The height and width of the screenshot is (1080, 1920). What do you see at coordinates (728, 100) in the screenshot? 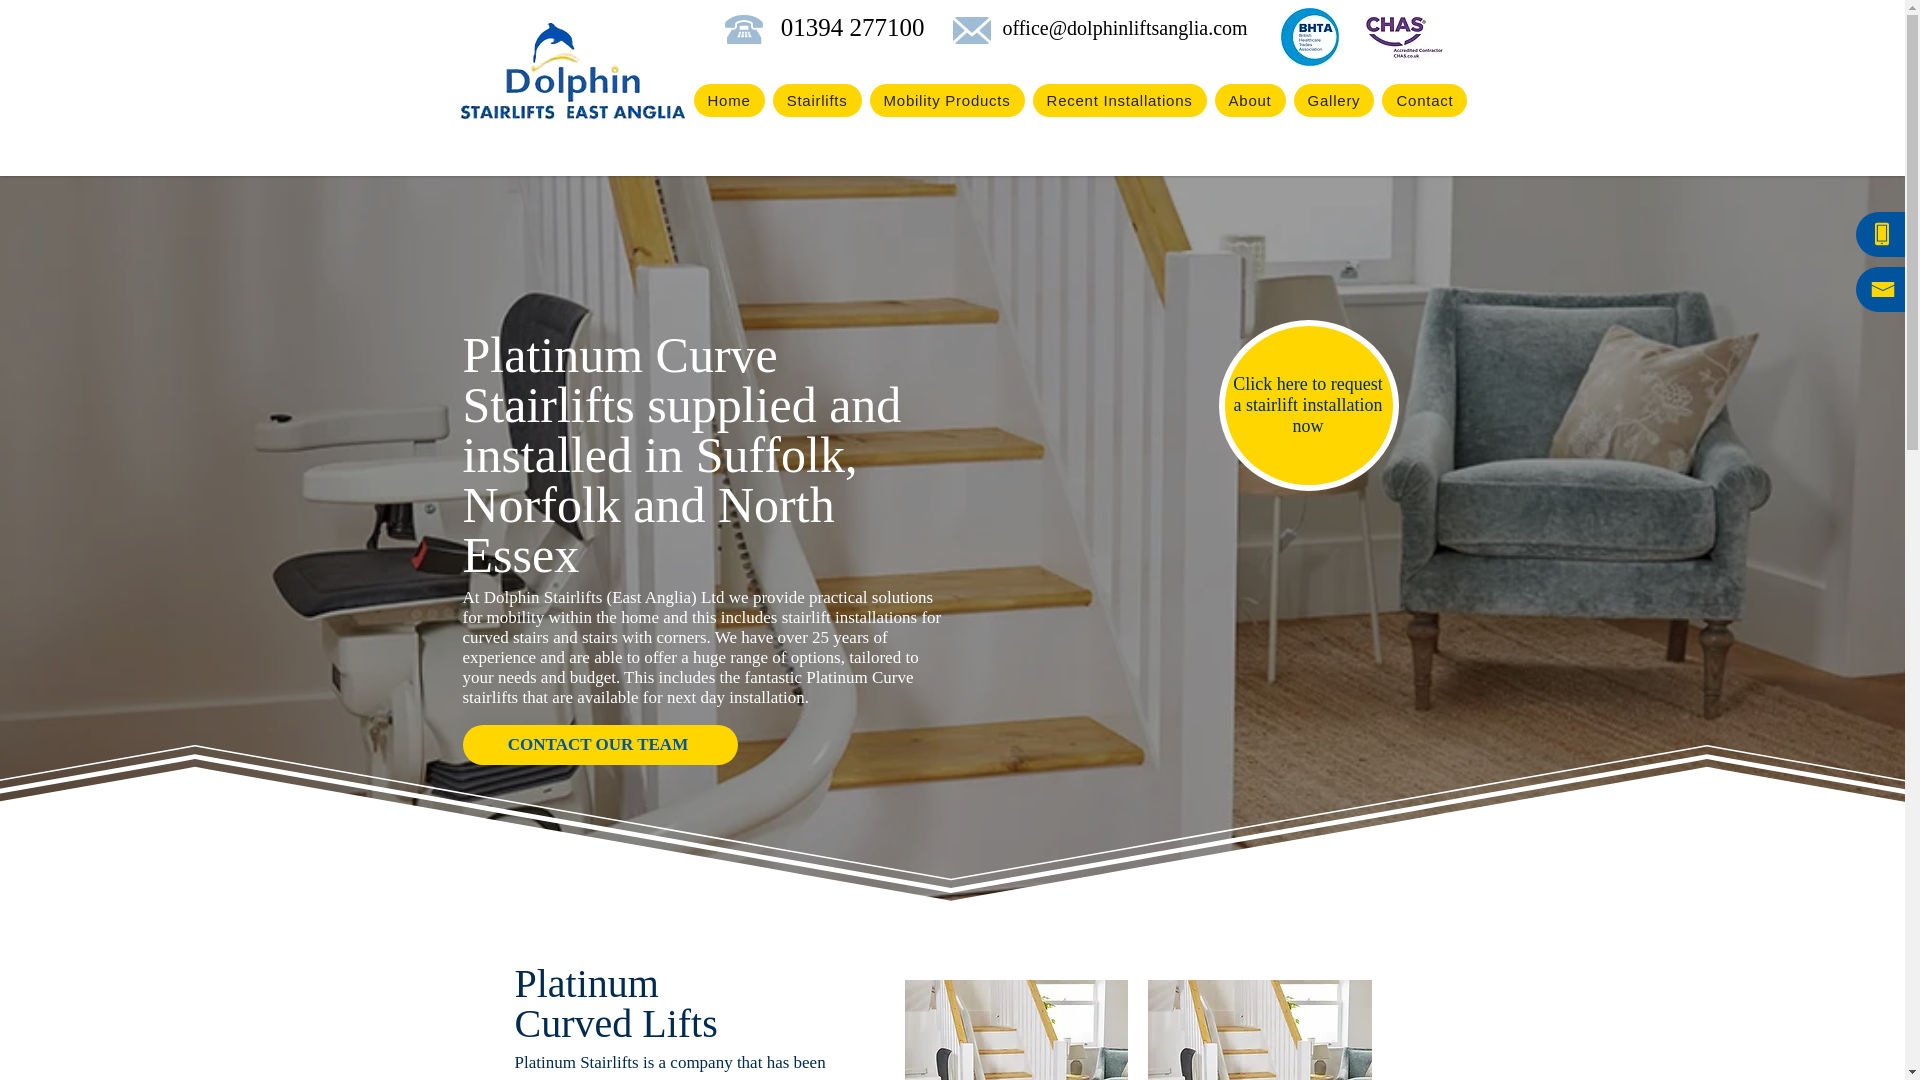
I see `Home` at bounding box center [728, 100].